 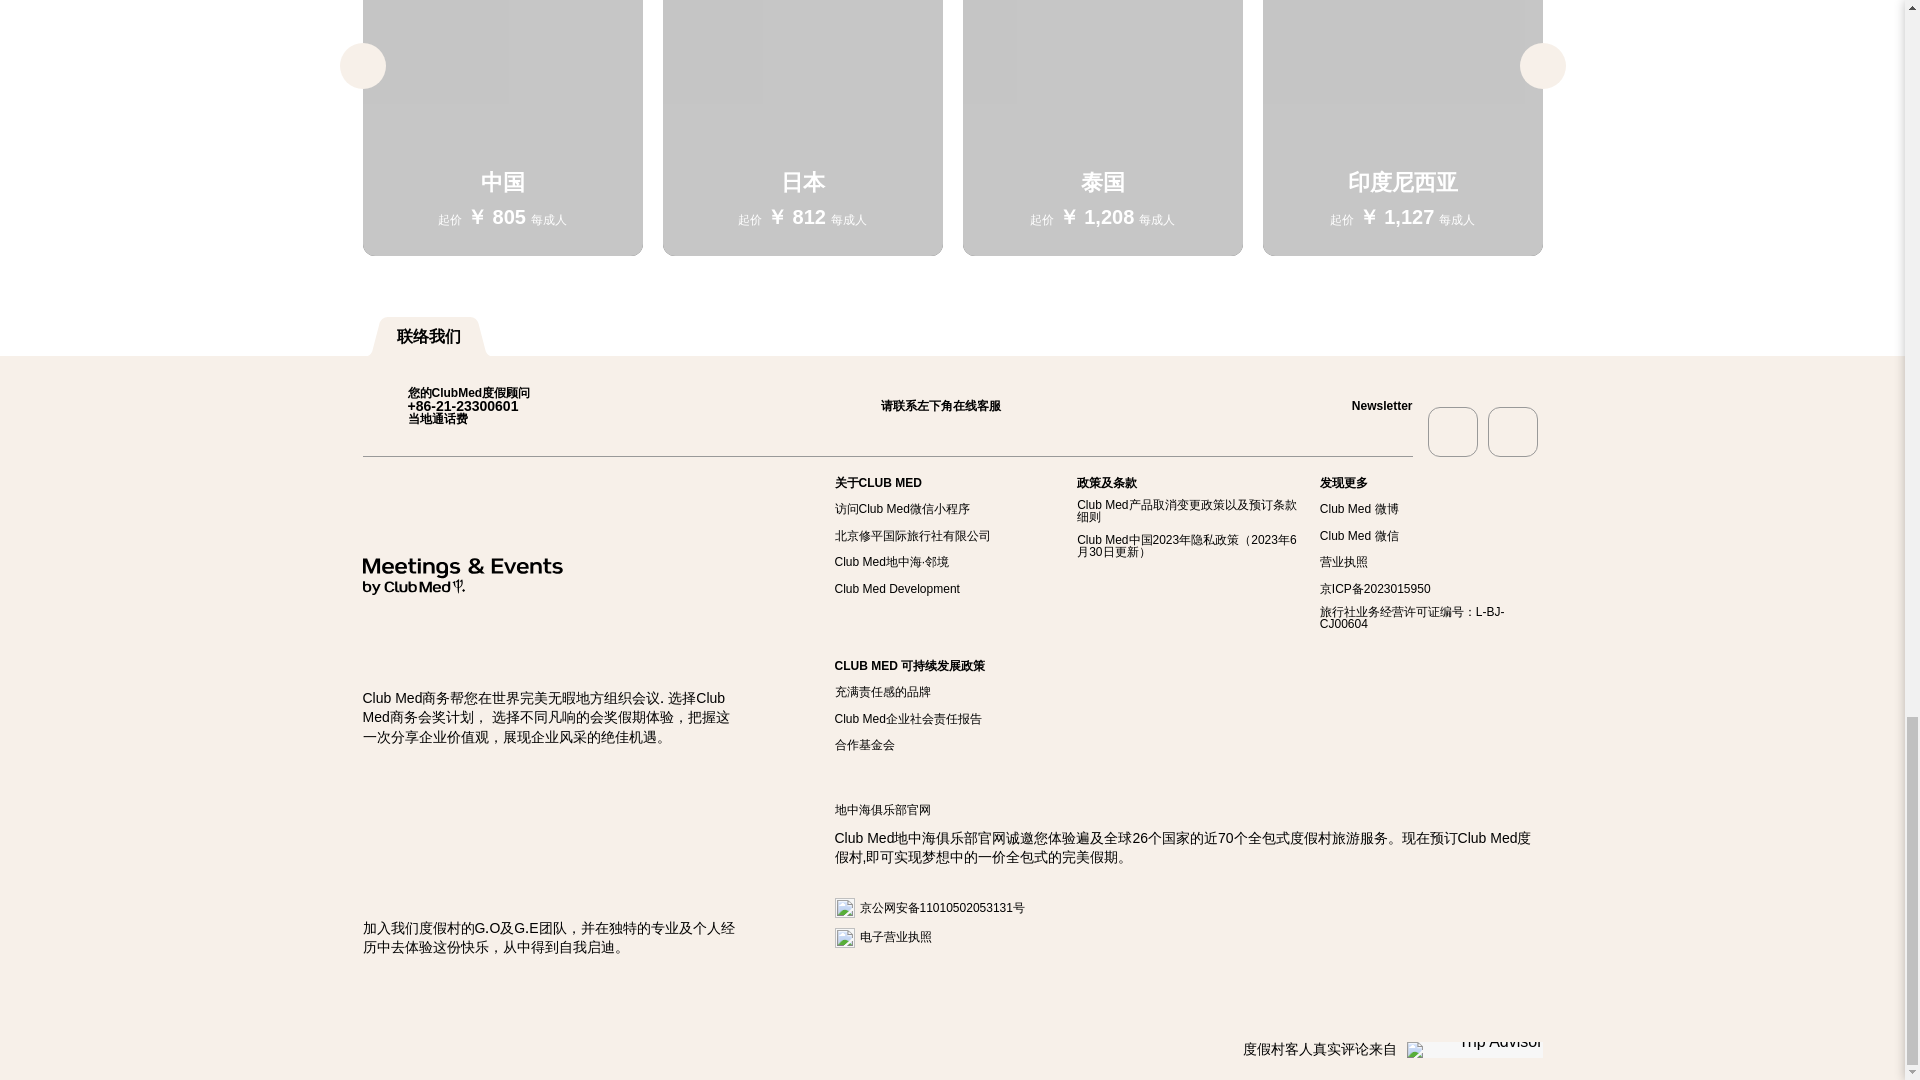 What do you see at coordinates (1360, 405) in the screenshot?
I see `Newsletter` at bounding box center [1360, 405].